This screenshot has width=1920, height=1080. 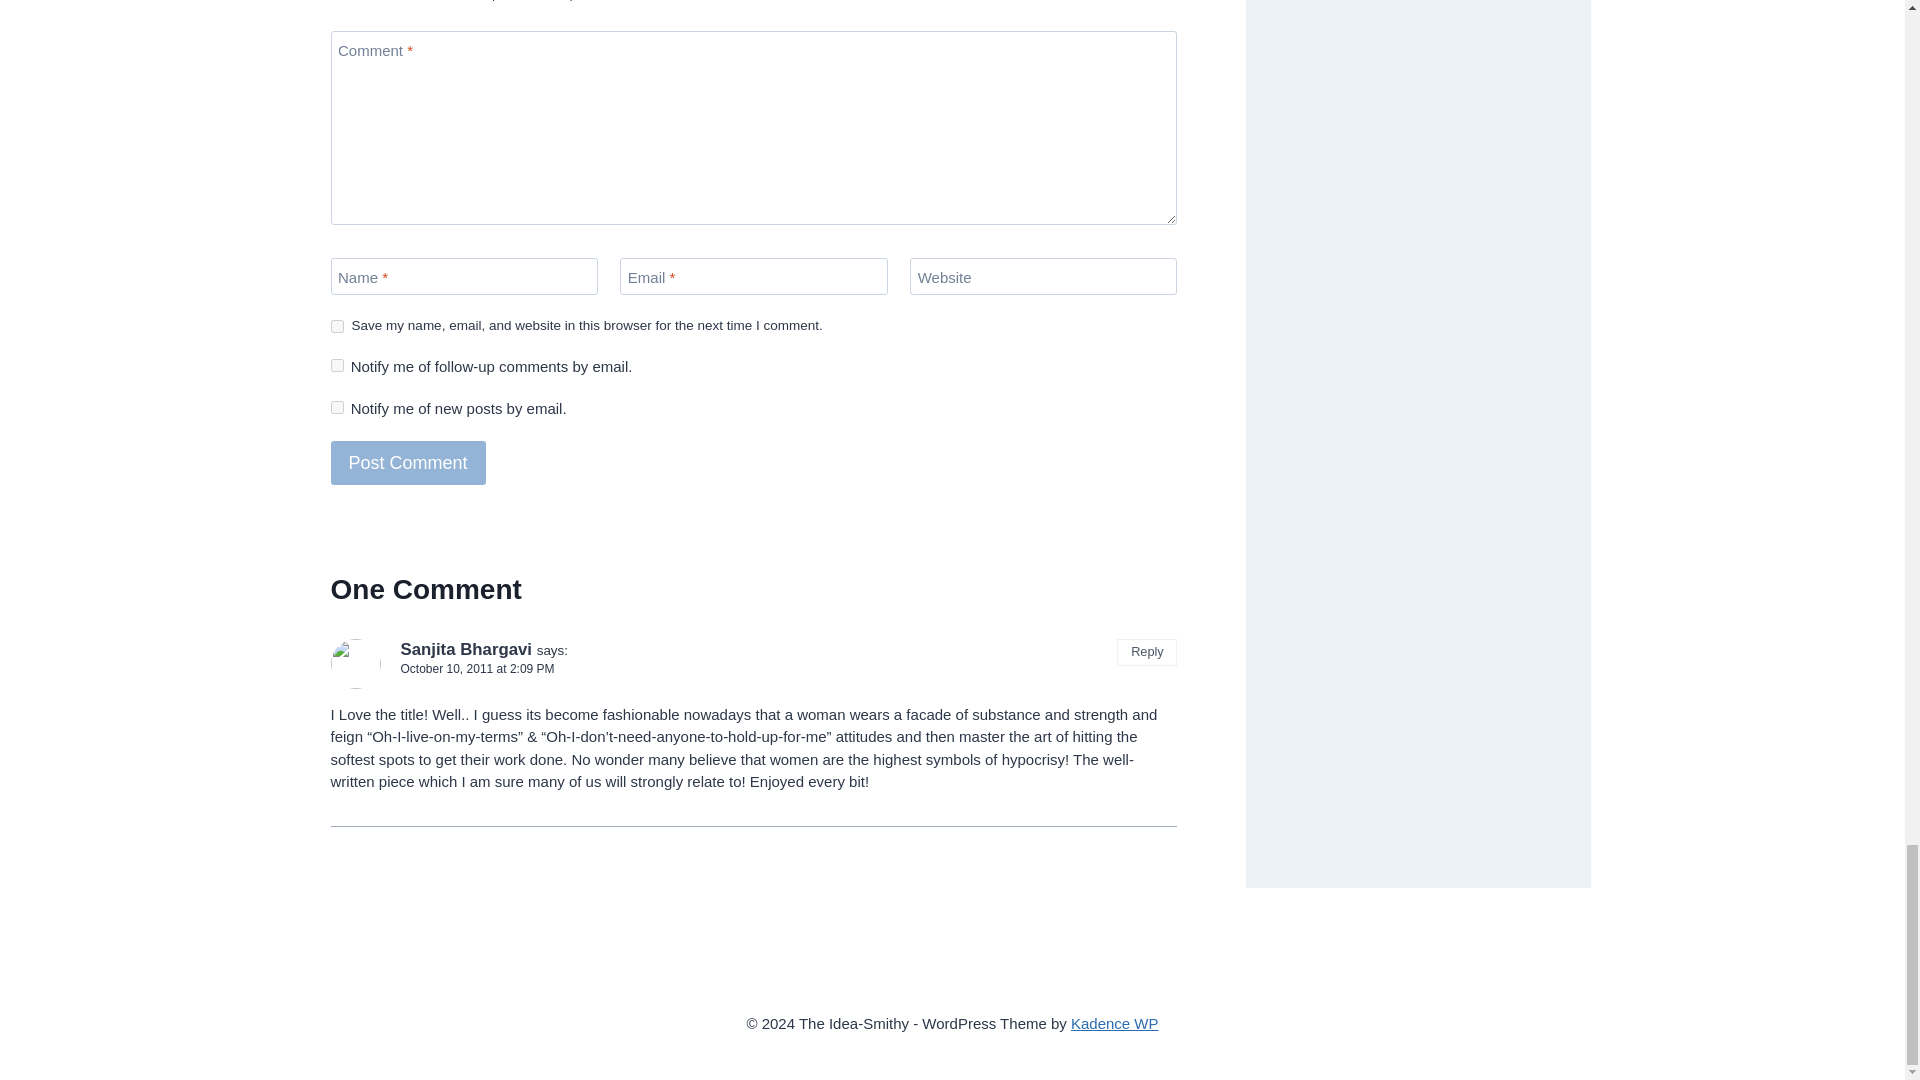 What do you see at coordinates (336, 364) in the screenshot?
I see `subscribe` at bounding box center [336, 364].